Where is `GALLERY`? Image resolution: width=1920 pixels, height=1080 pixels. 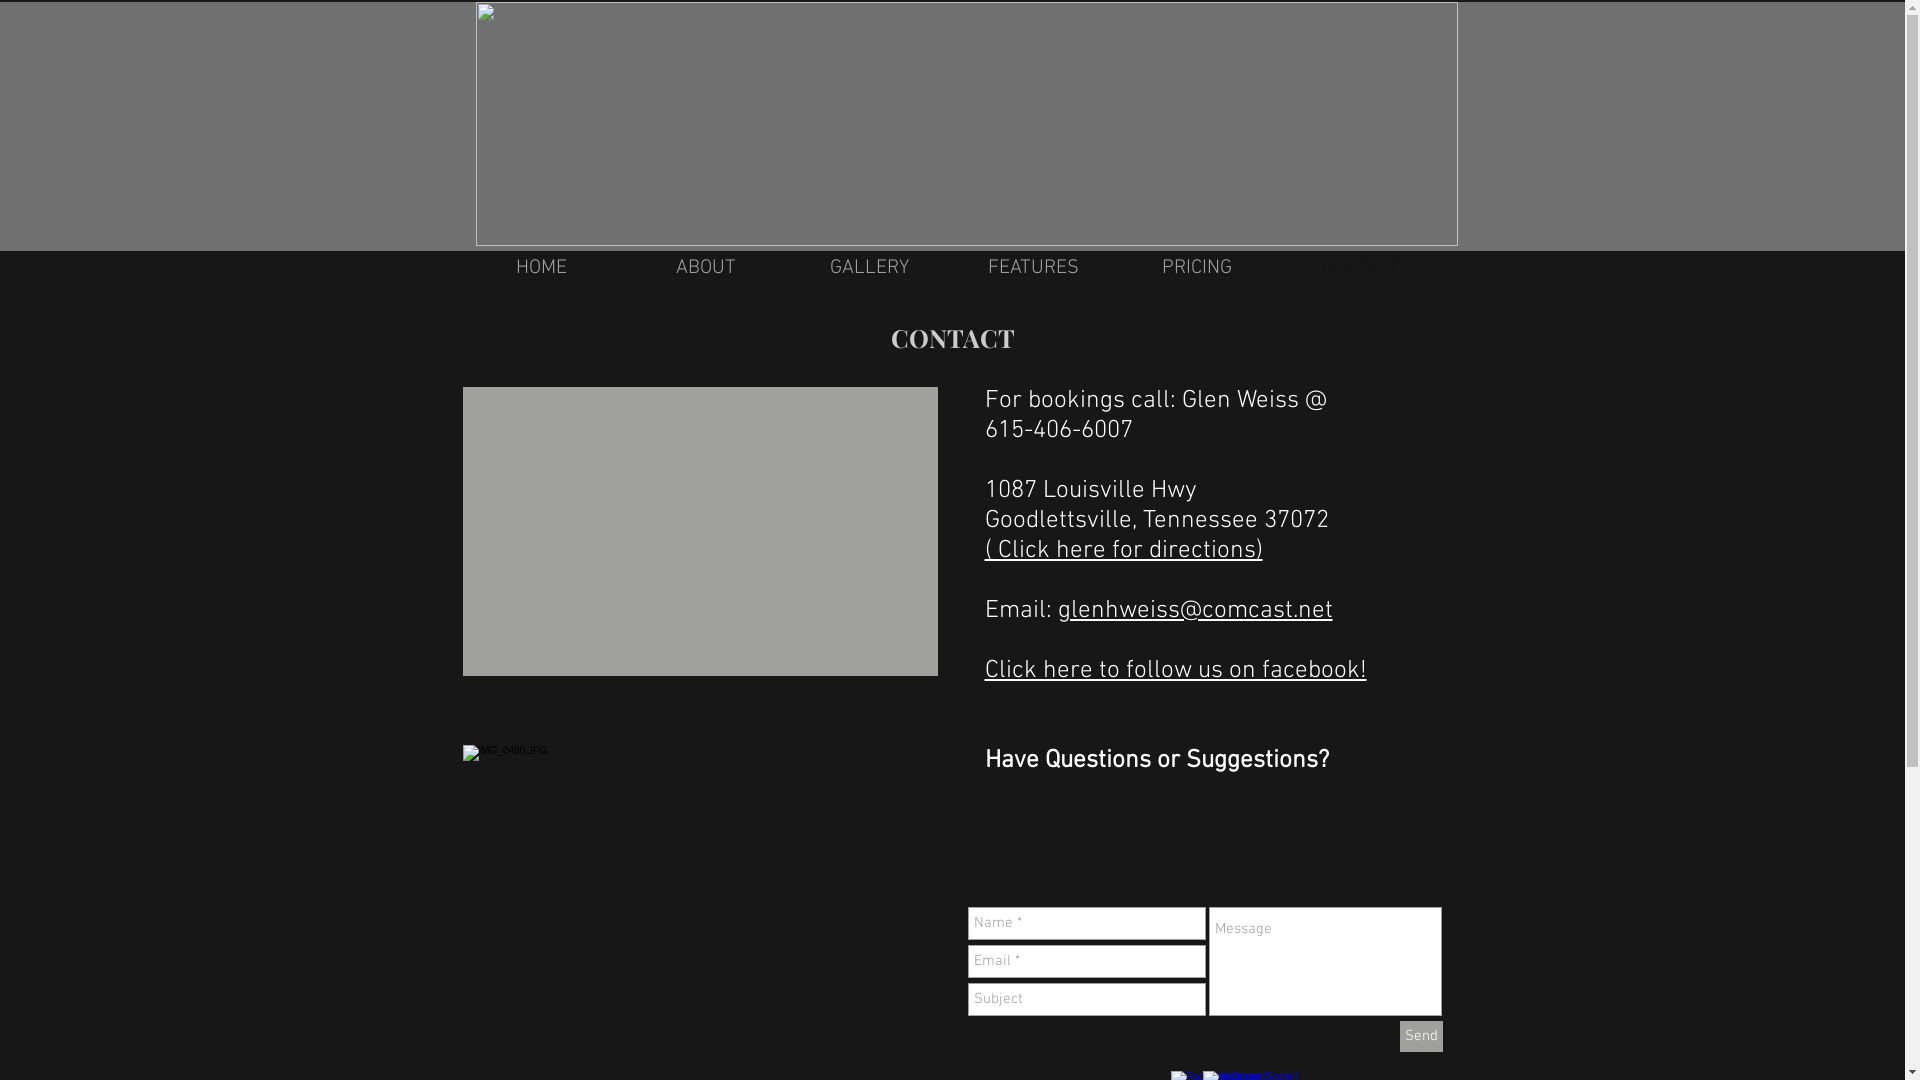
GALLERY is located at coordinates (870, 268).